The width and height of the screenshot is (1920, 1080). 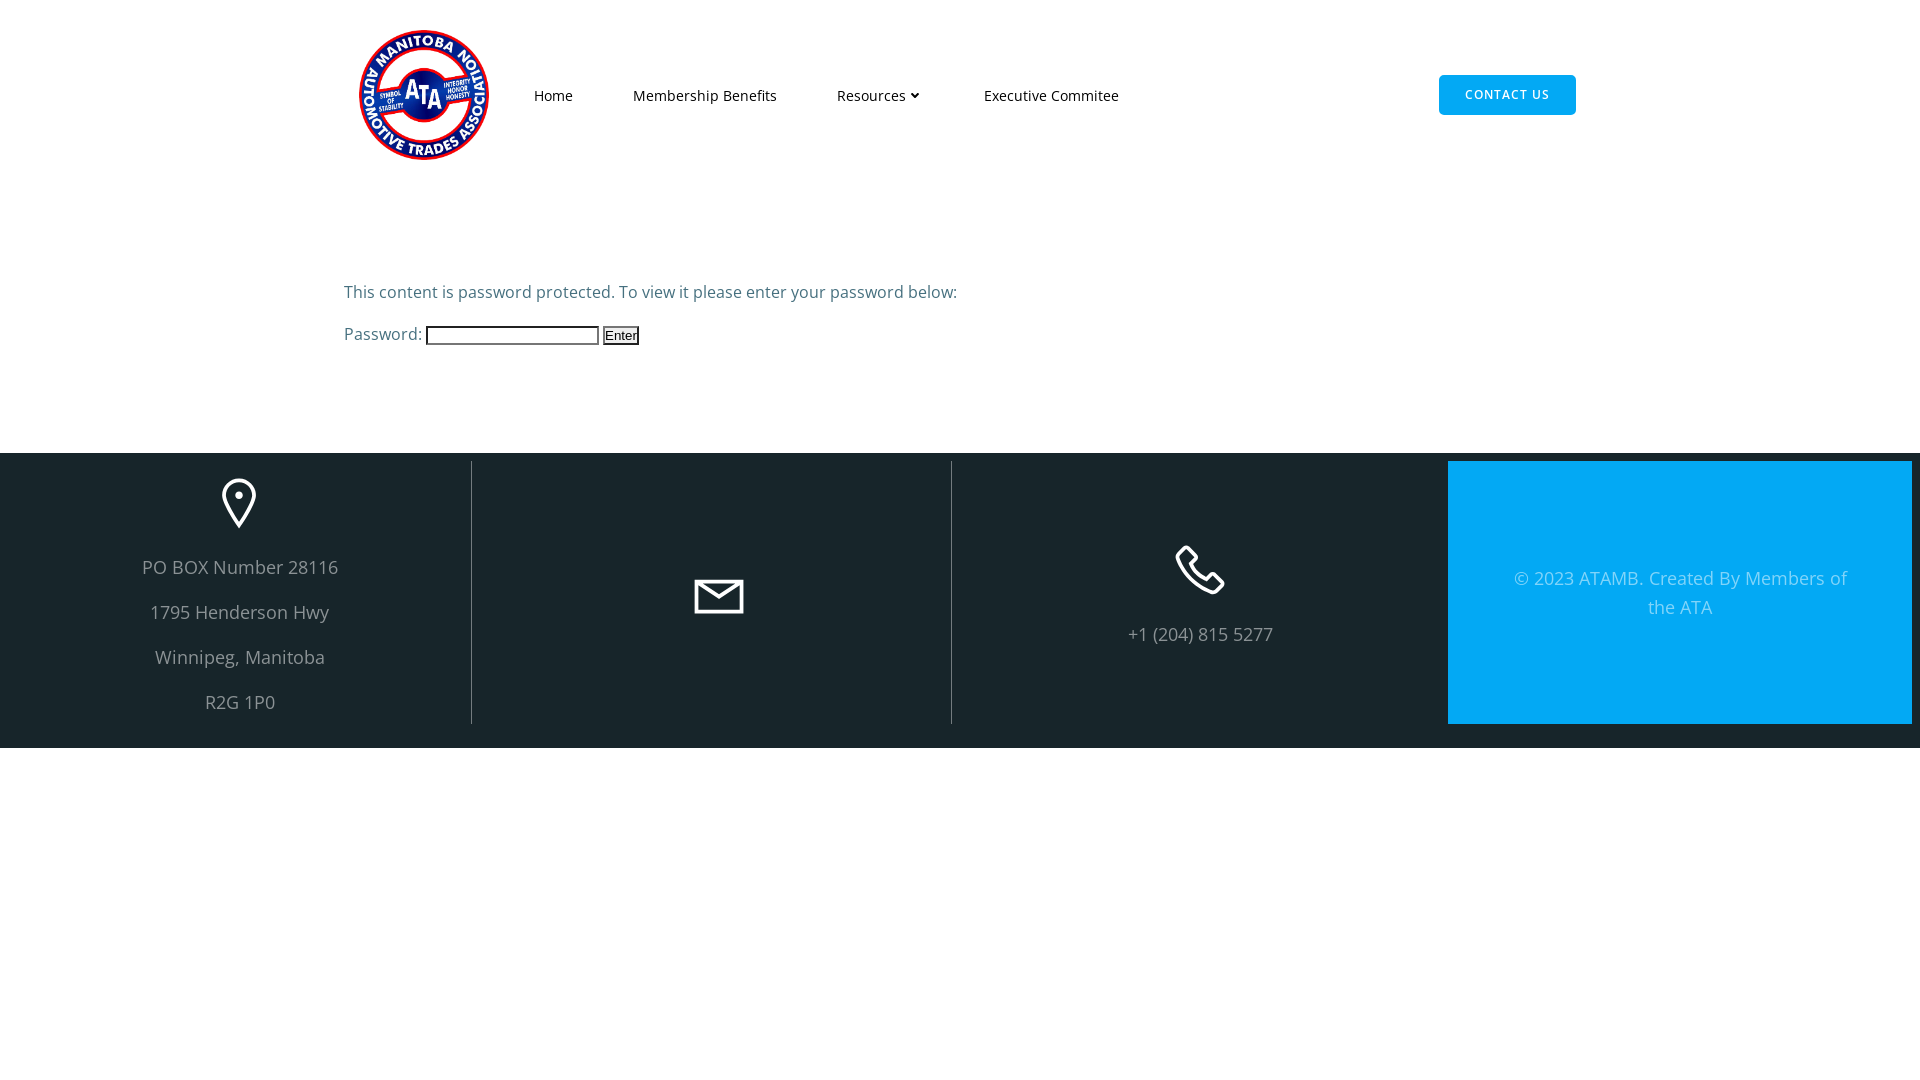 What do you see at coordinates (621, 336) in the screenshot?
I see `Enter` at bounding box center [621, 336].